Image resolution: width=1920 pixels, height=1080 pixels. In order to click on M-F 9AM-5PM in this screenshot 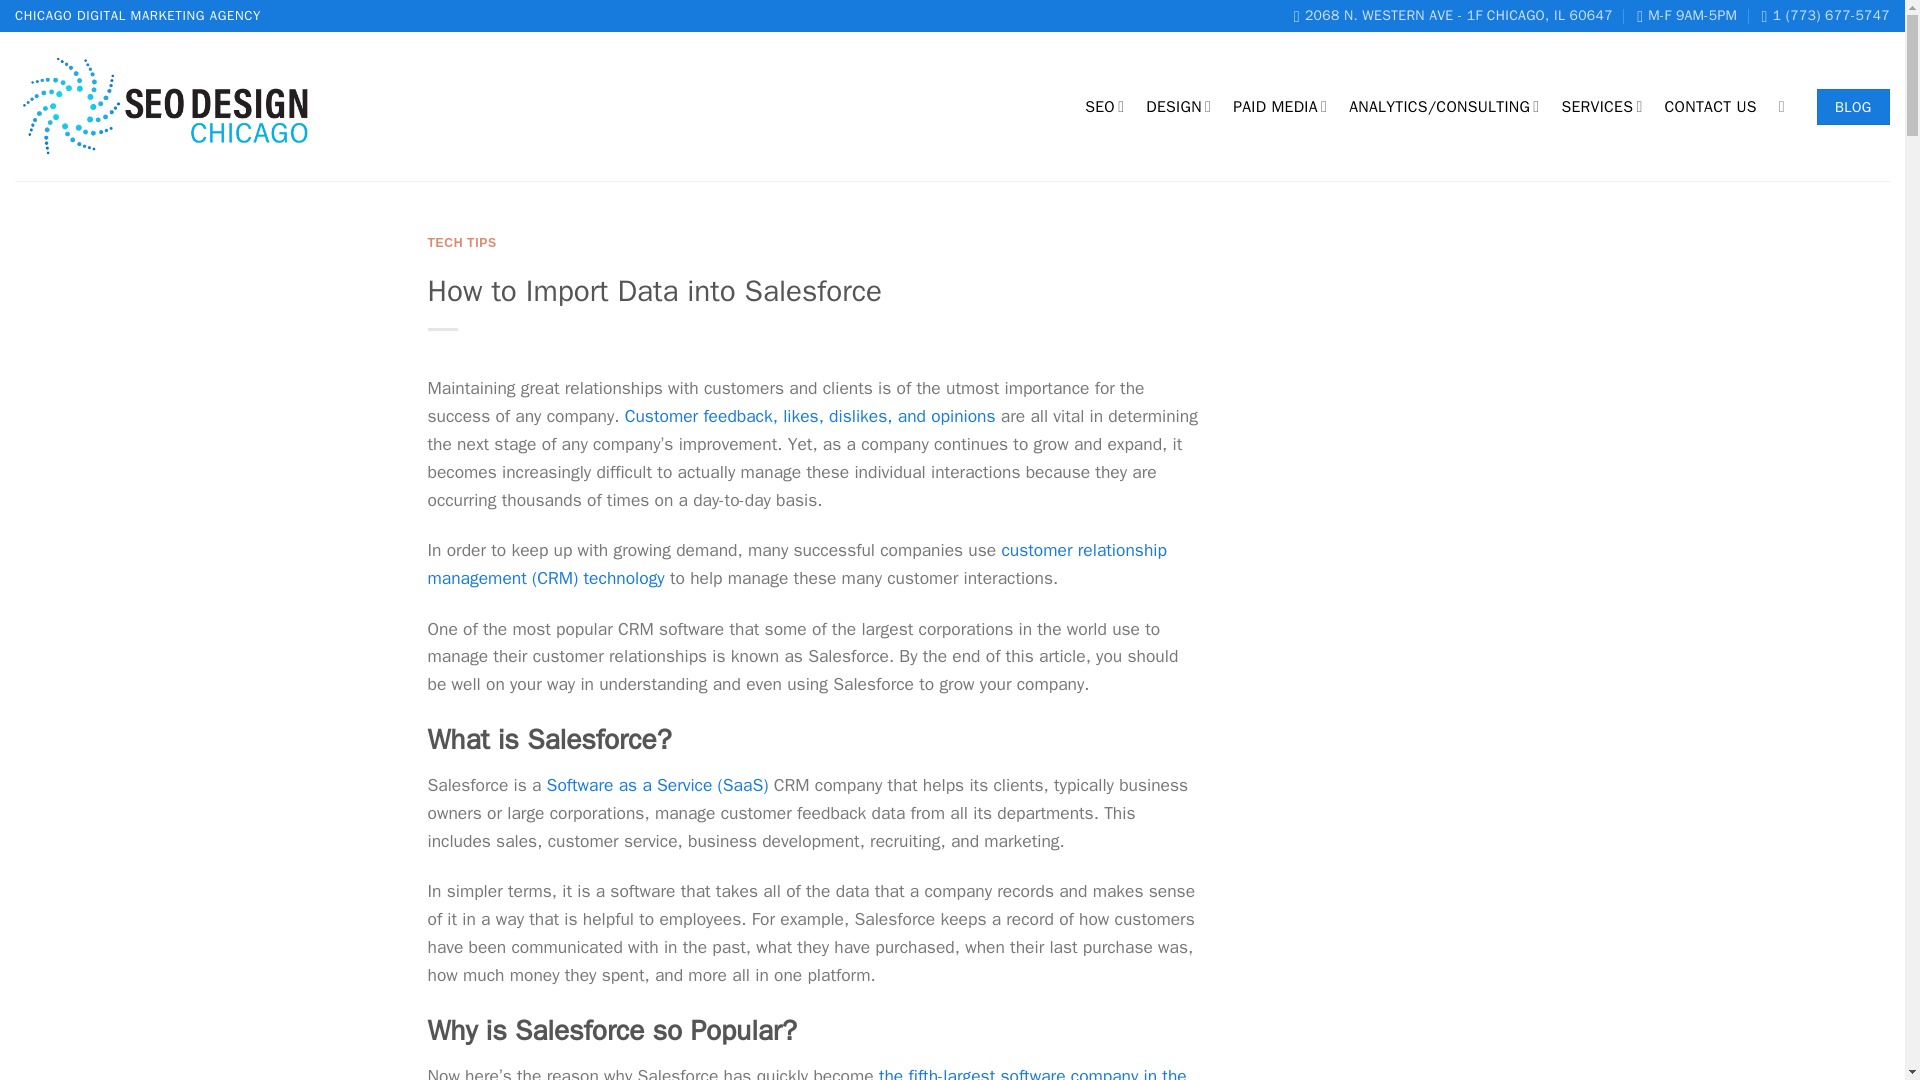, I will do `click(1687, 16)`.